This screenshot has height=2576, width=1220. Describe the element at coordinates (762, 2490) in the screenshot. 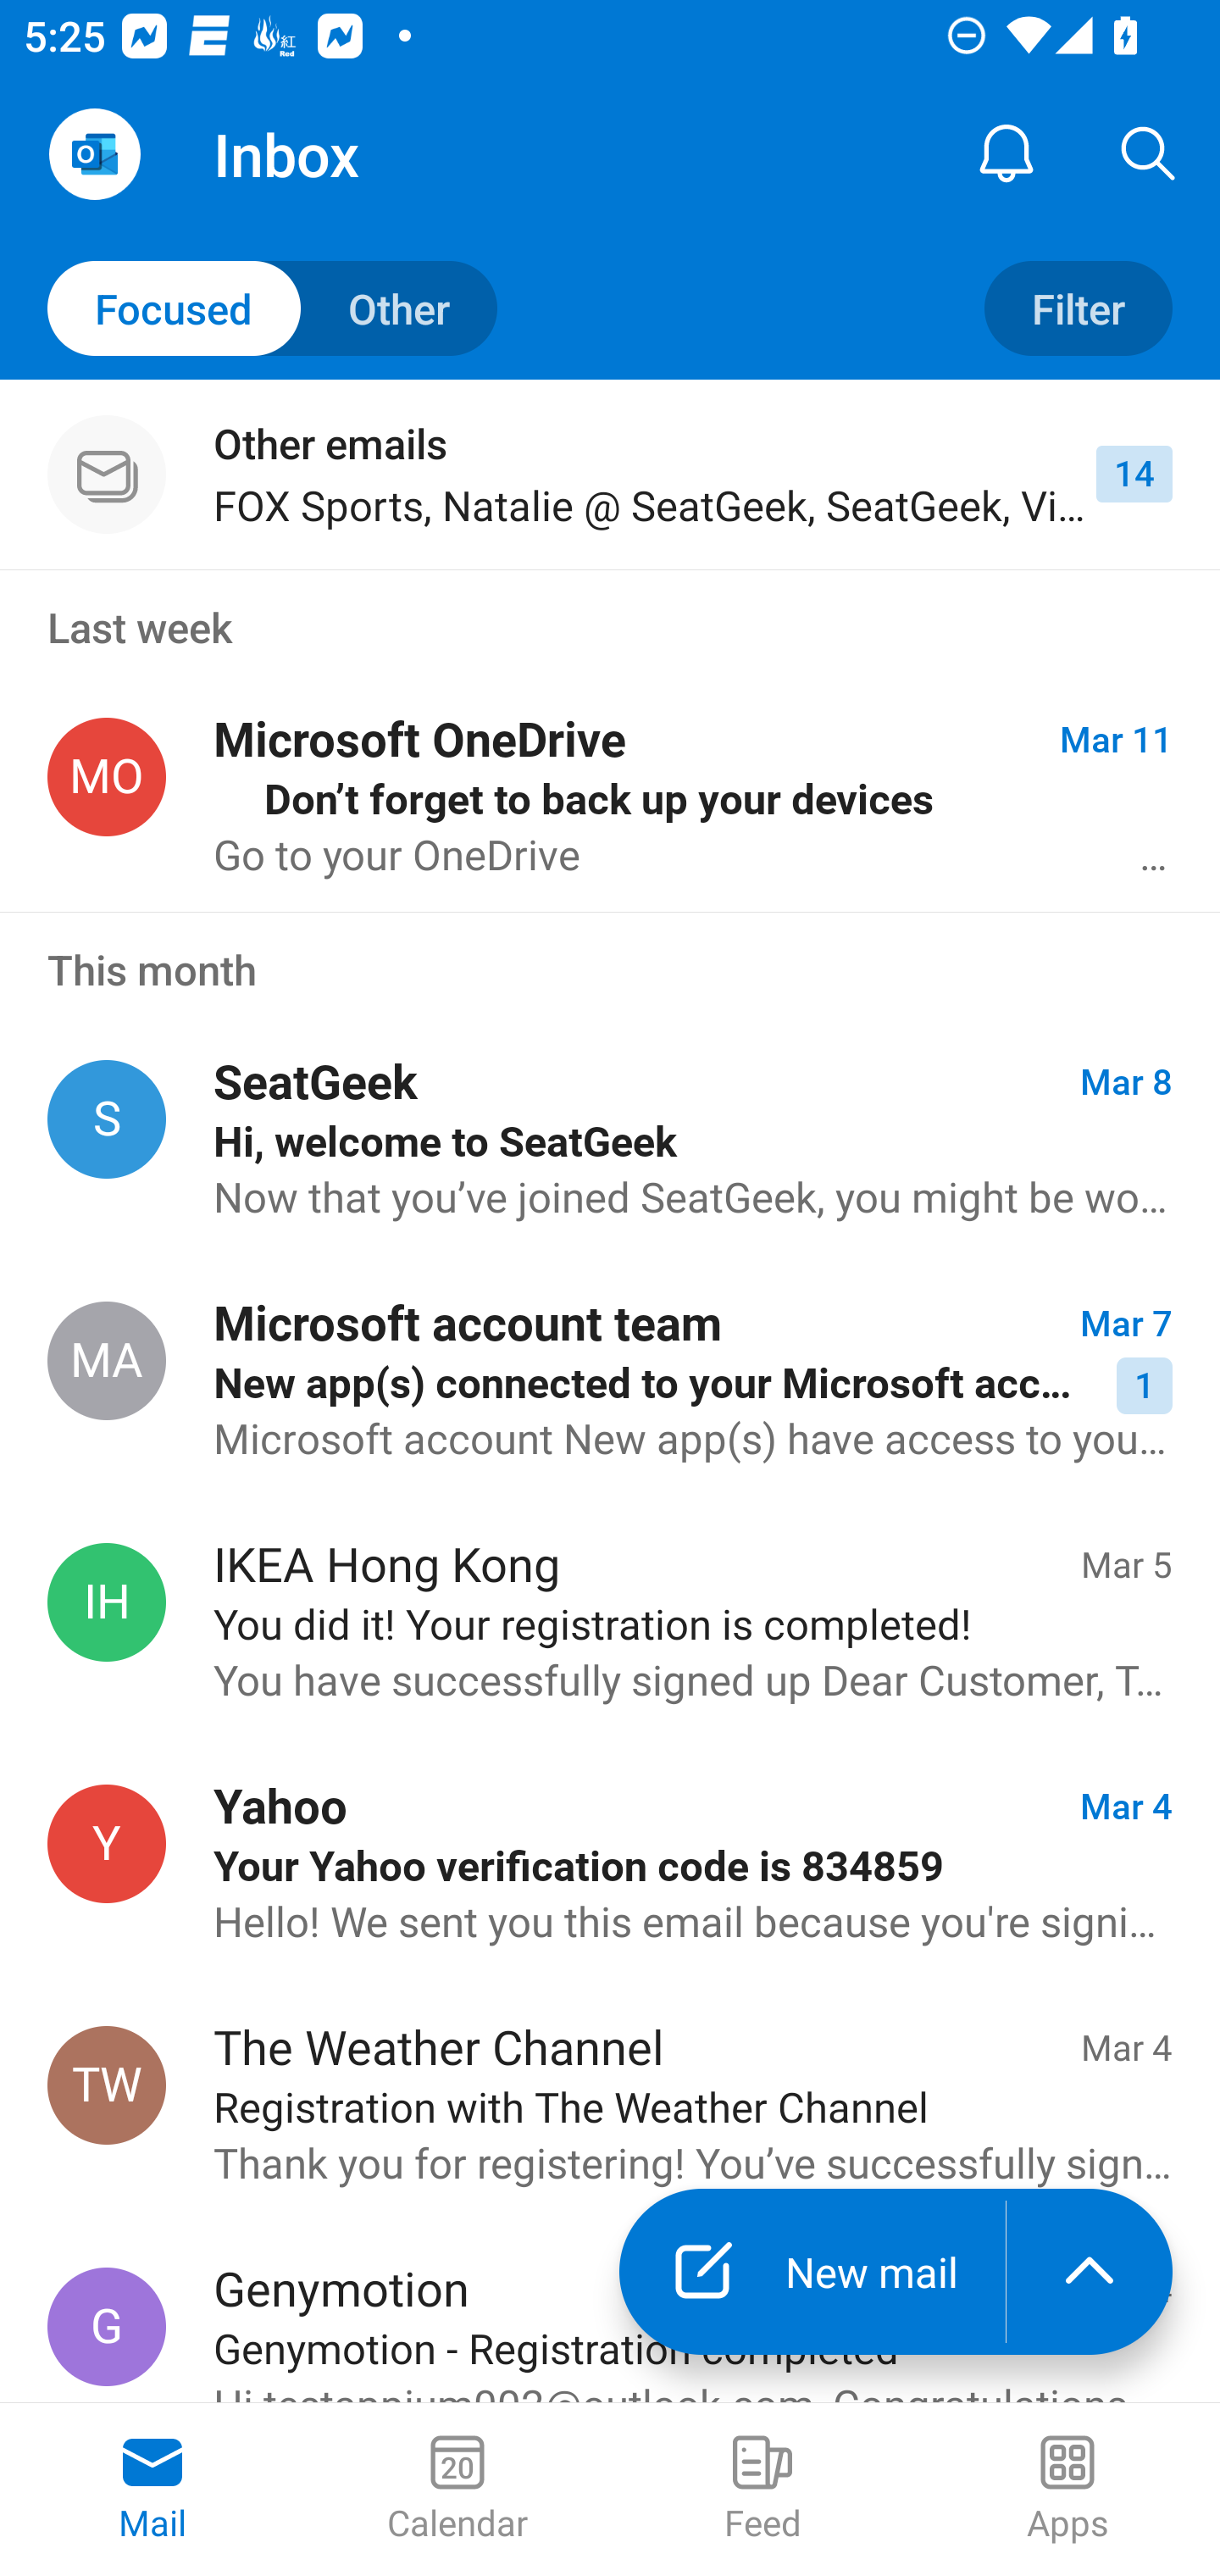

I see `Feed` at that location.